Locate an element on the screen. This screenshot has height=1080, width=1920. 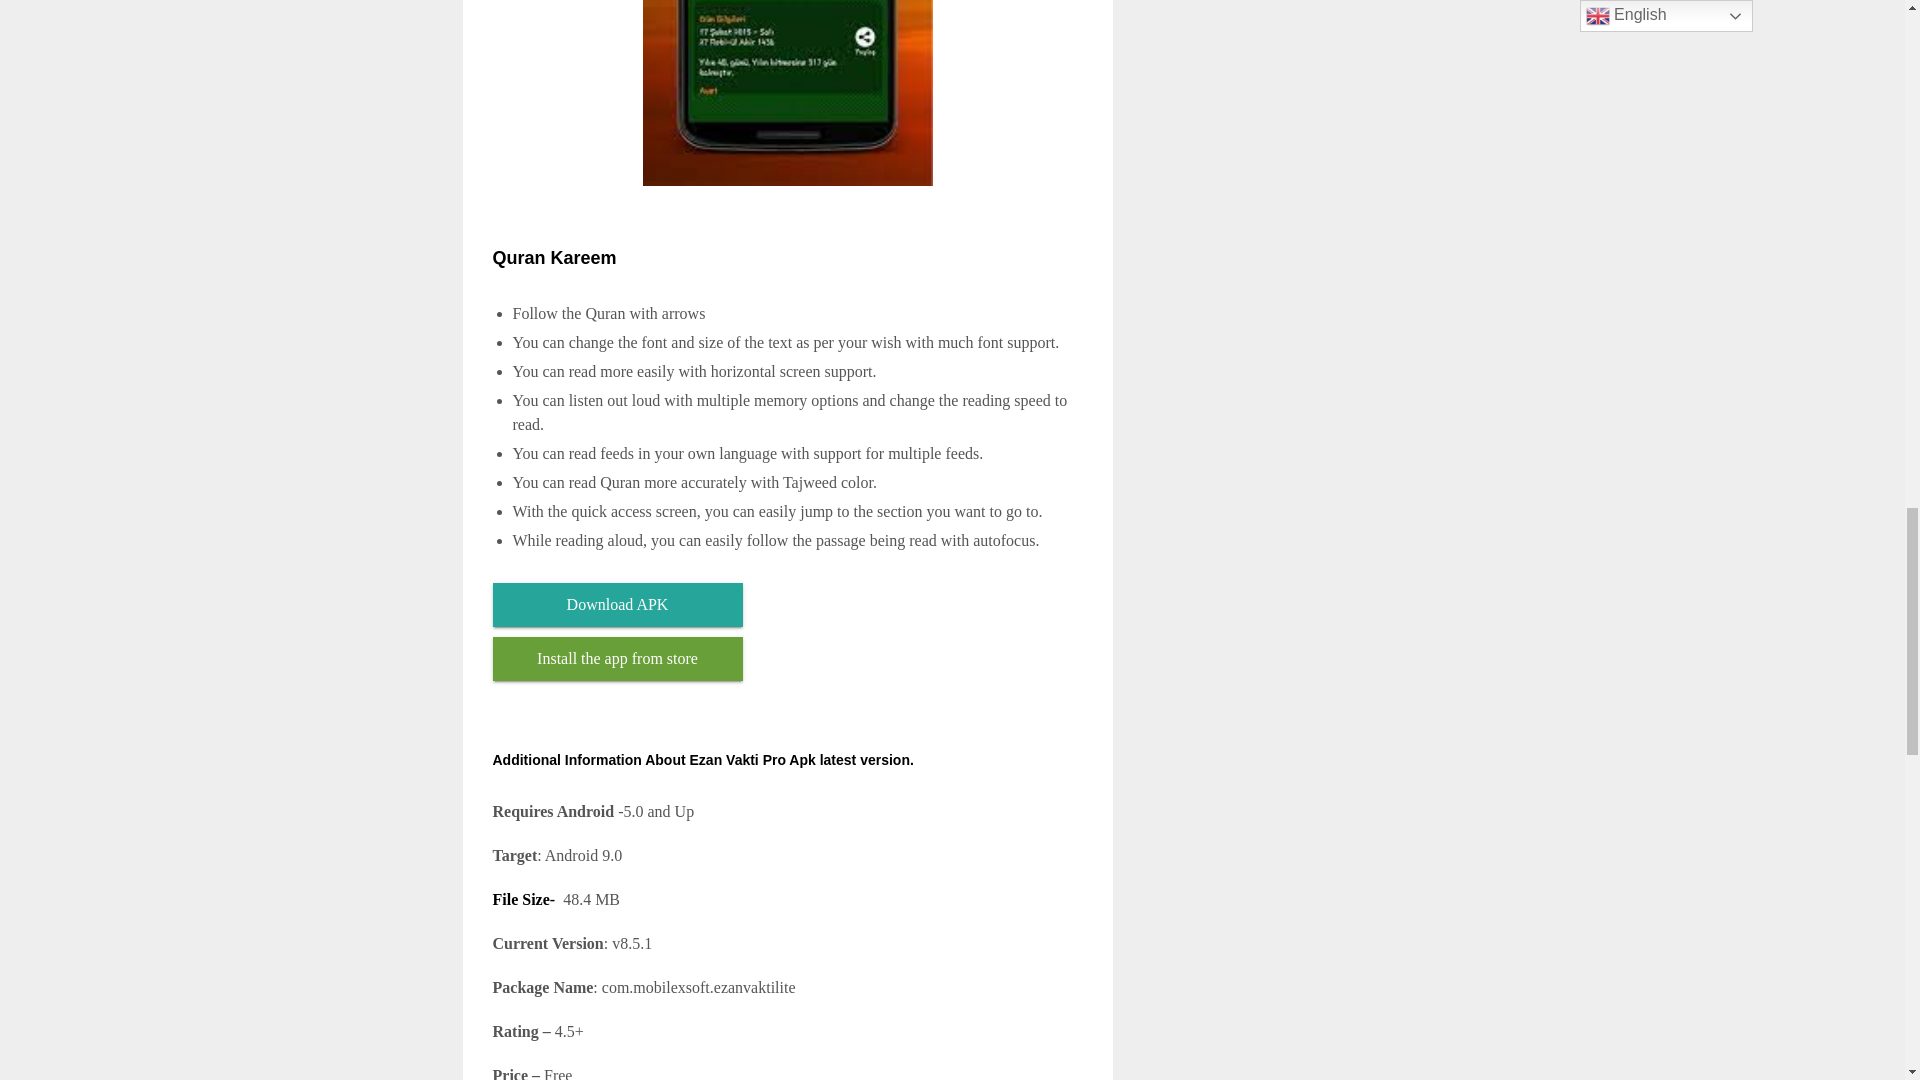
Install APK from Google Play is located at coordinates (616, 659).